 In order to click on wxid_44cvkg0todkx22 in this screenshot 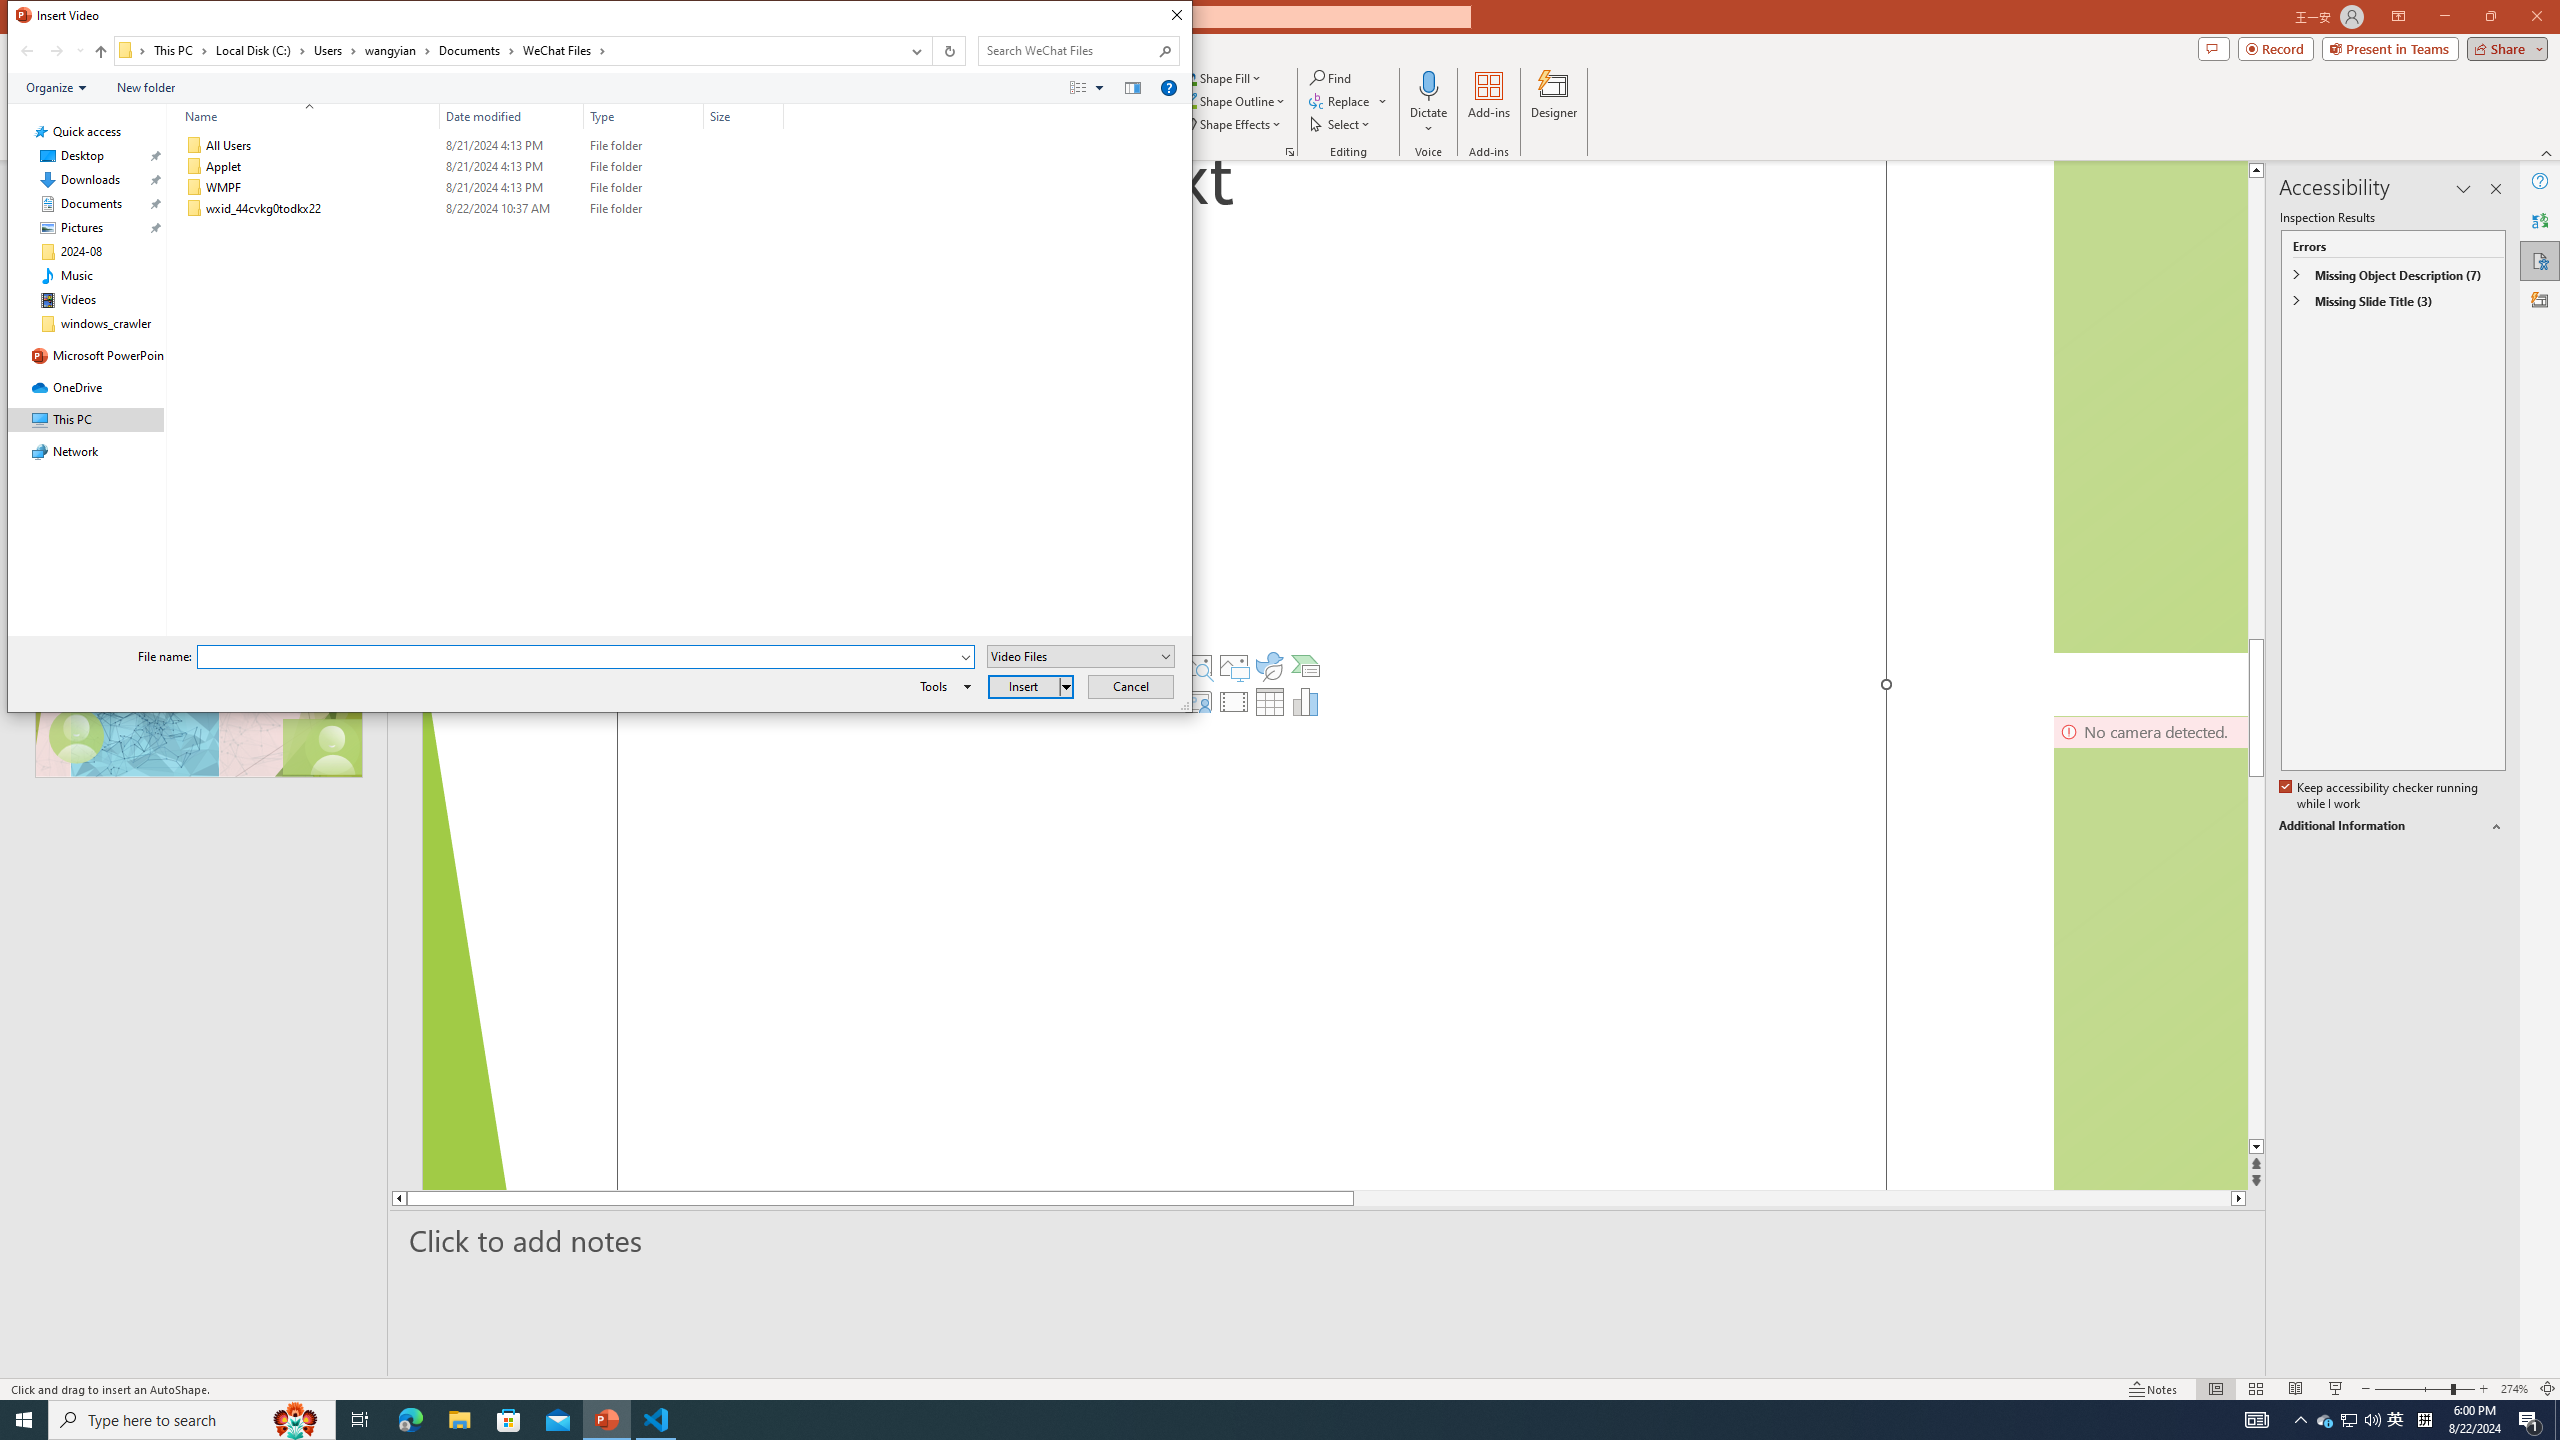, I will do `click(480, 209)`.